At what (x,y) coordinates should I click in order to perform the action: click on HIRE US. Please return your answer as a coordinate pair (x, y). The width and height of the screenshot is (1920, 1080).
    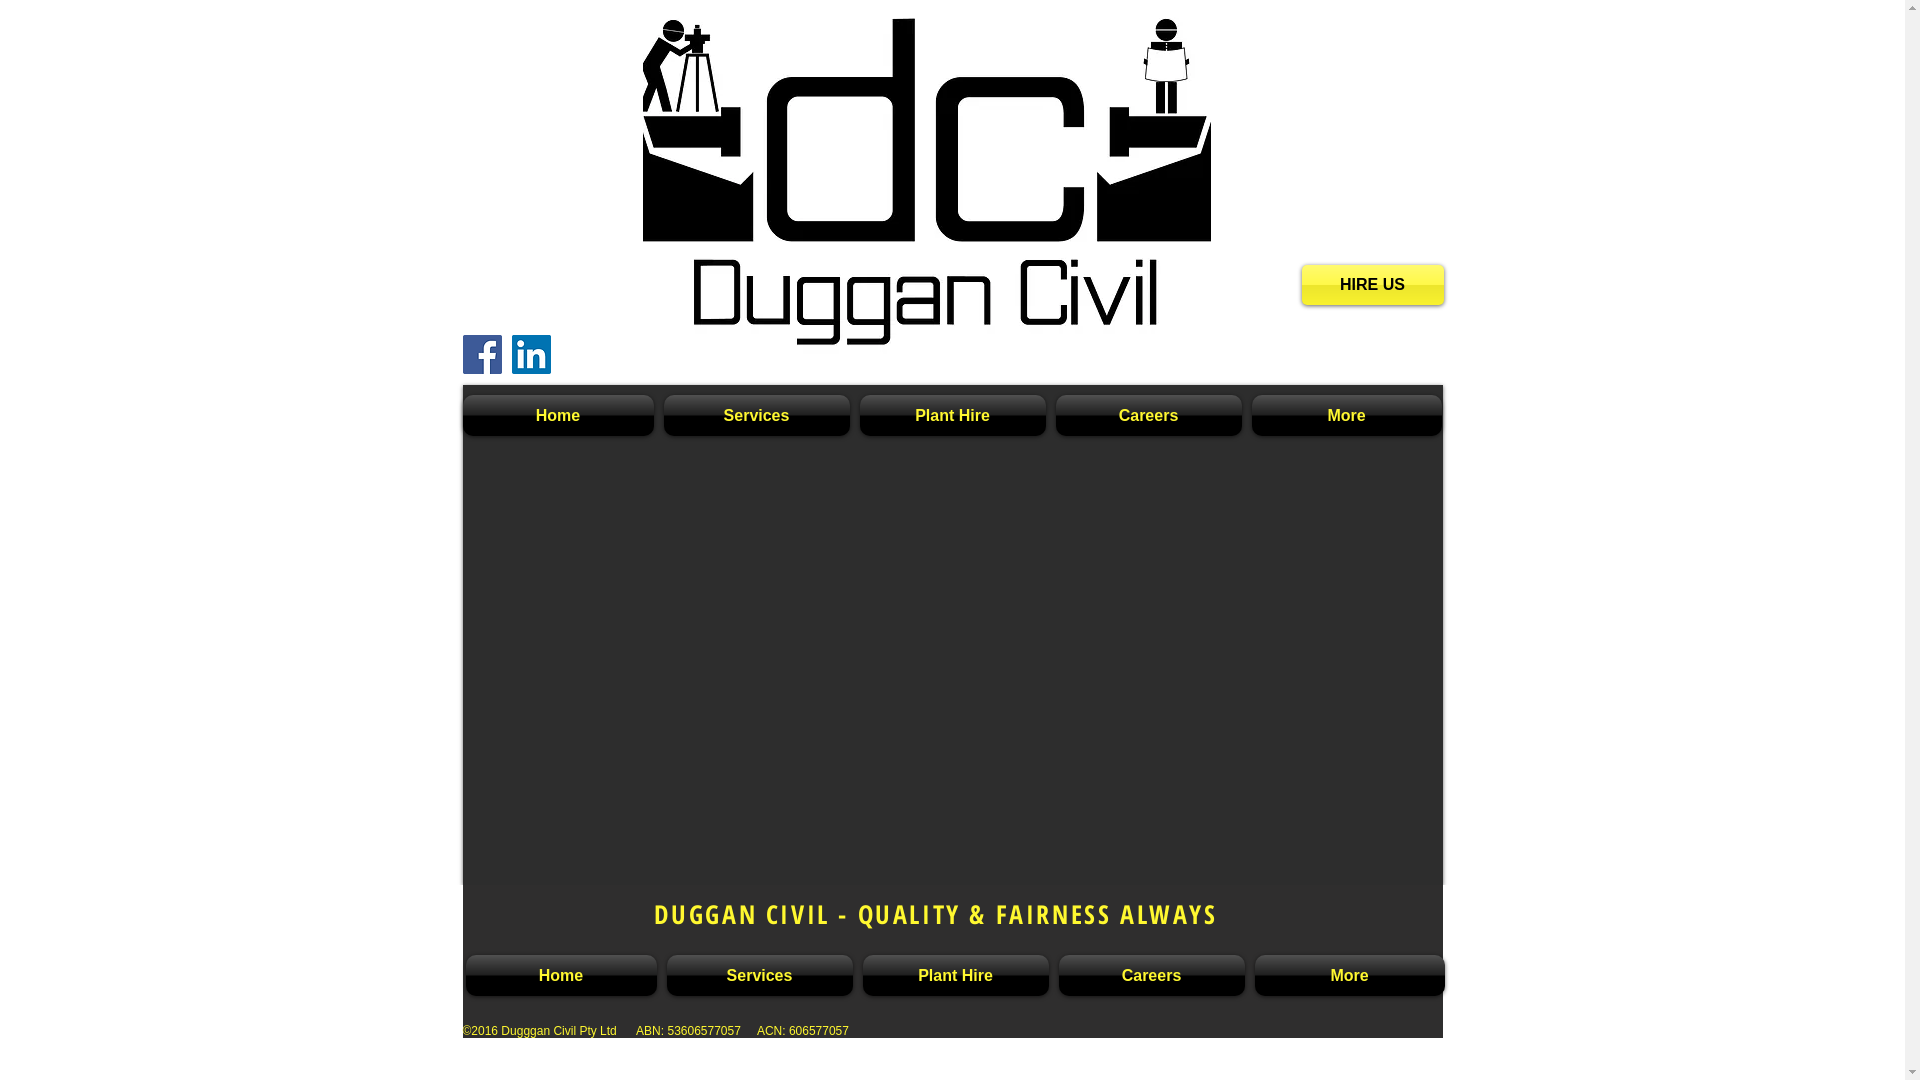
    Looking at the image, I should click on (1373, 285).